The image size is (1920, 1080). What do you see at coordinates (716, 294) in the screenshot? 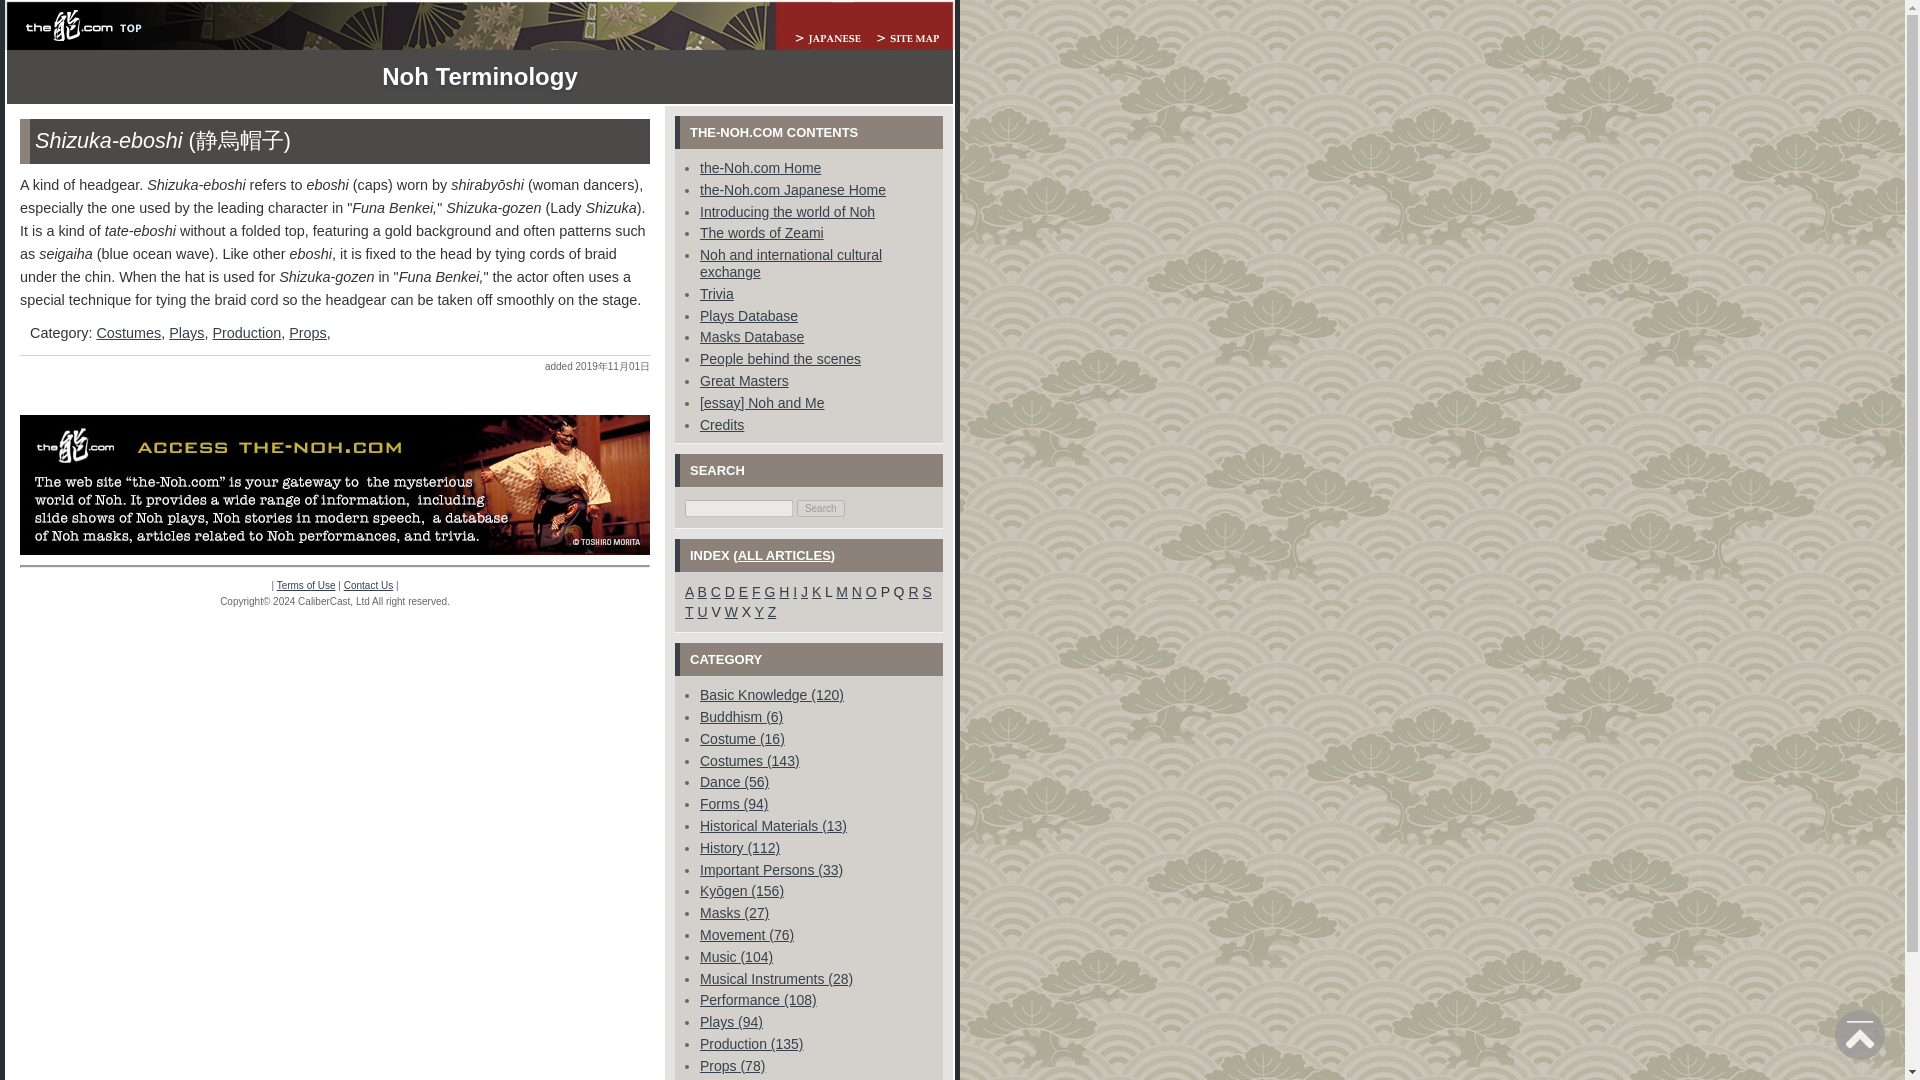
I see `Trivia` at bounding box center [716, 294].